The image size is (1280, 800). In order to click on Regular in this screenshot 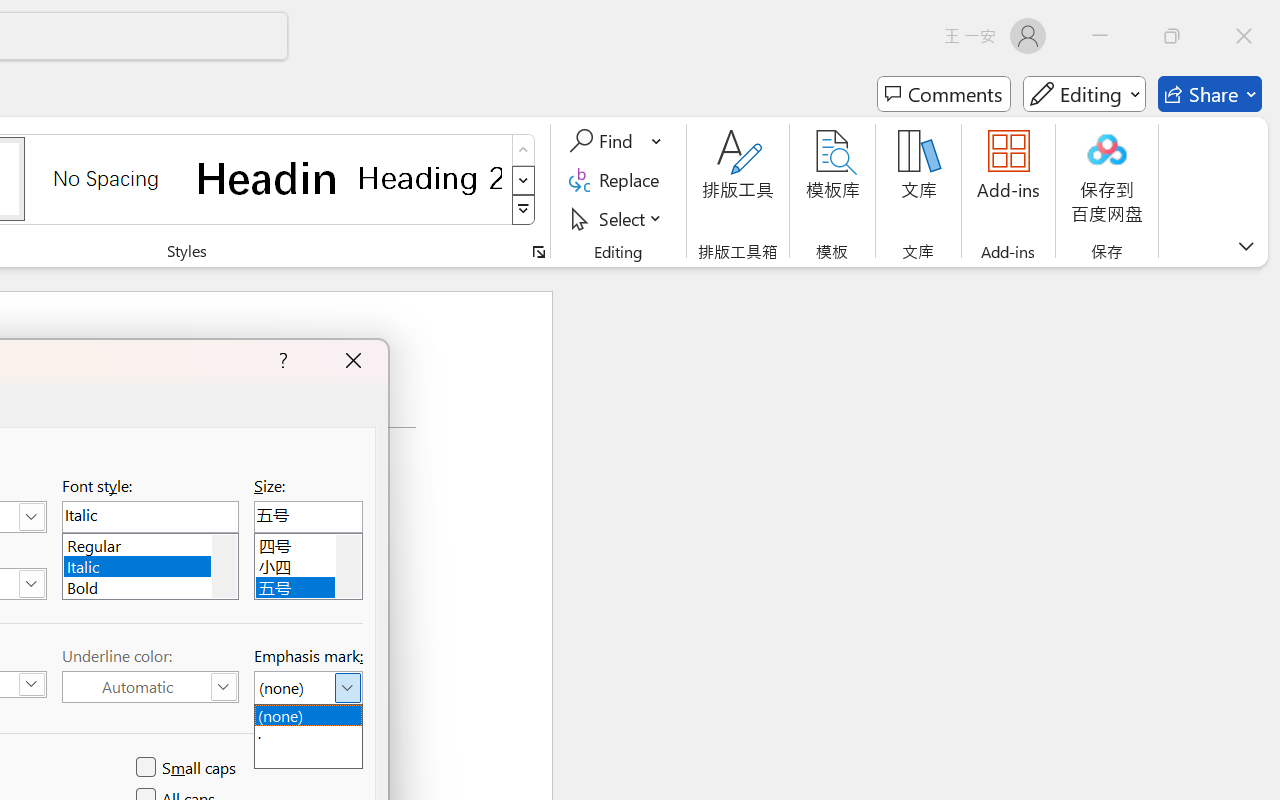, I will do `click(150, 542)`.